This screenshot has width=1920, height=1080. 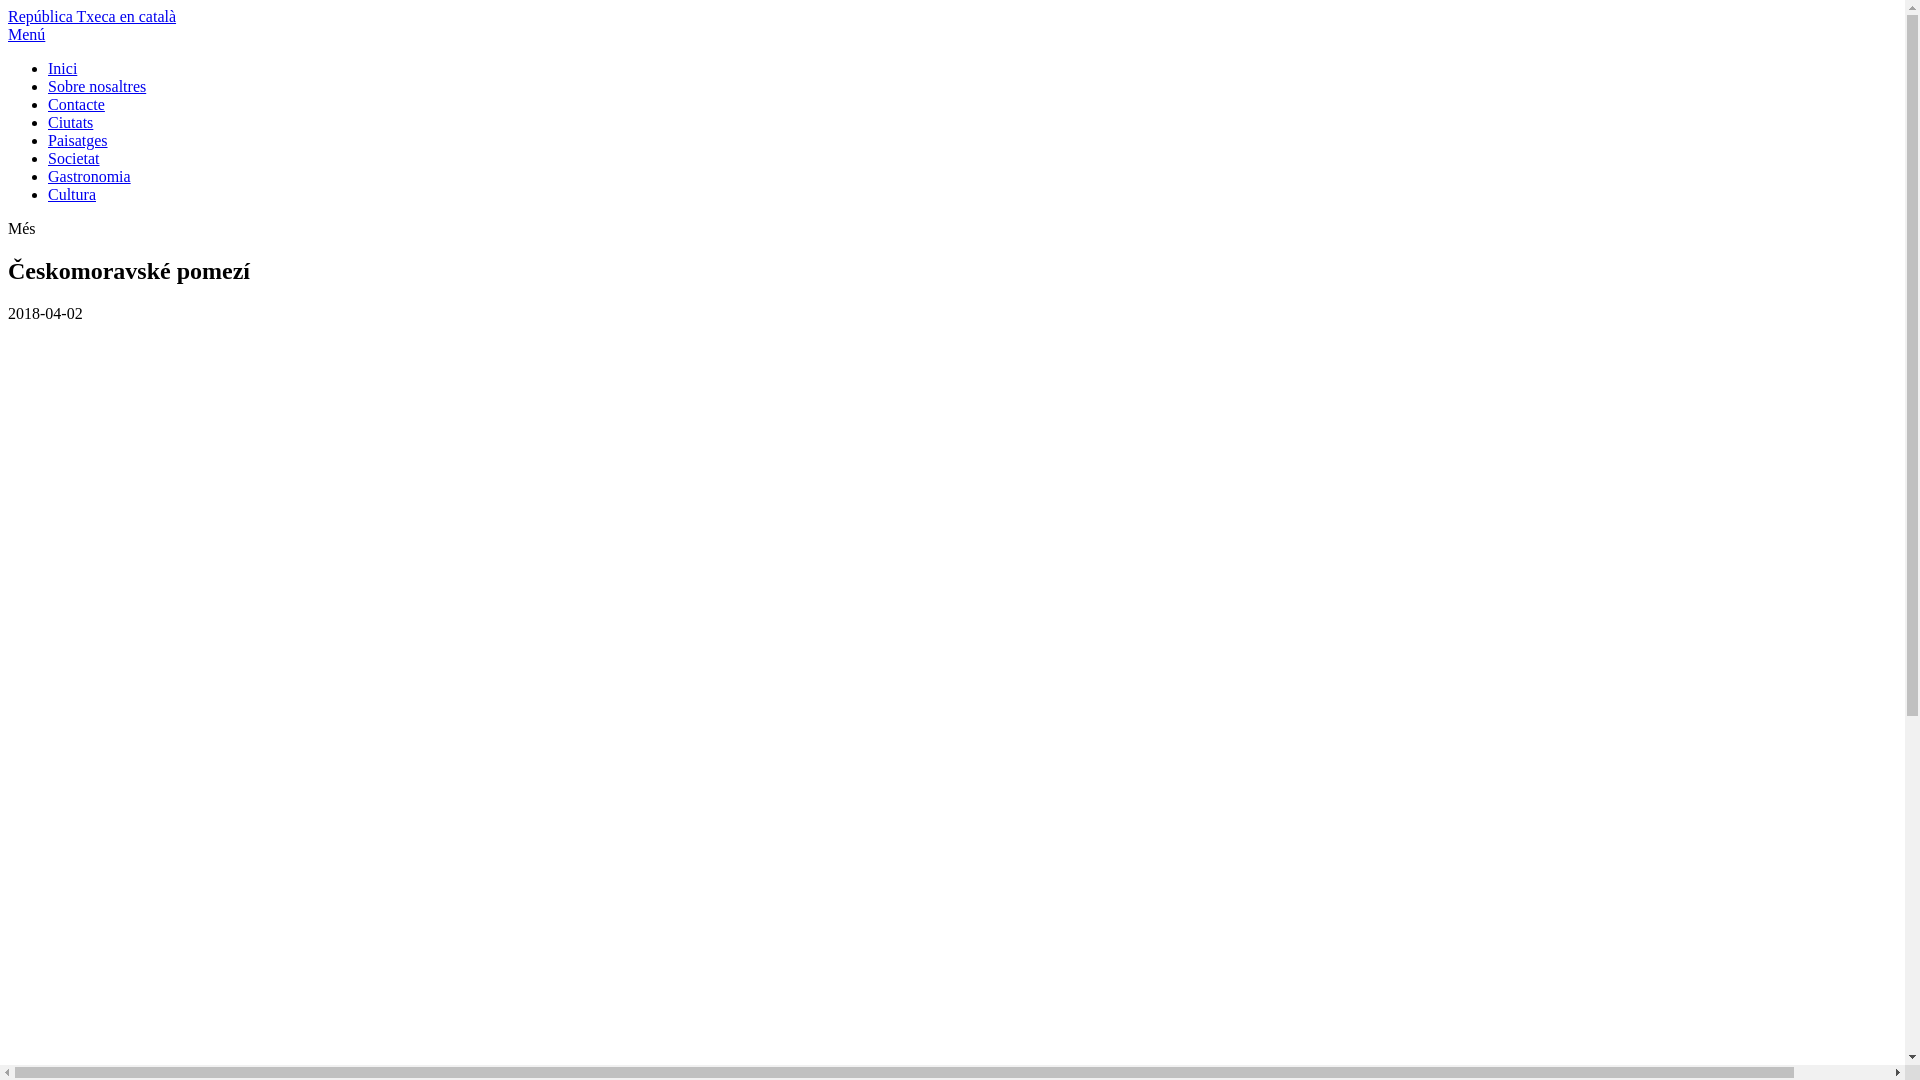 What do you see at coordinates (70, 122) in the screenshot?
I see `Ciutats` at bounding box center [70, 122].